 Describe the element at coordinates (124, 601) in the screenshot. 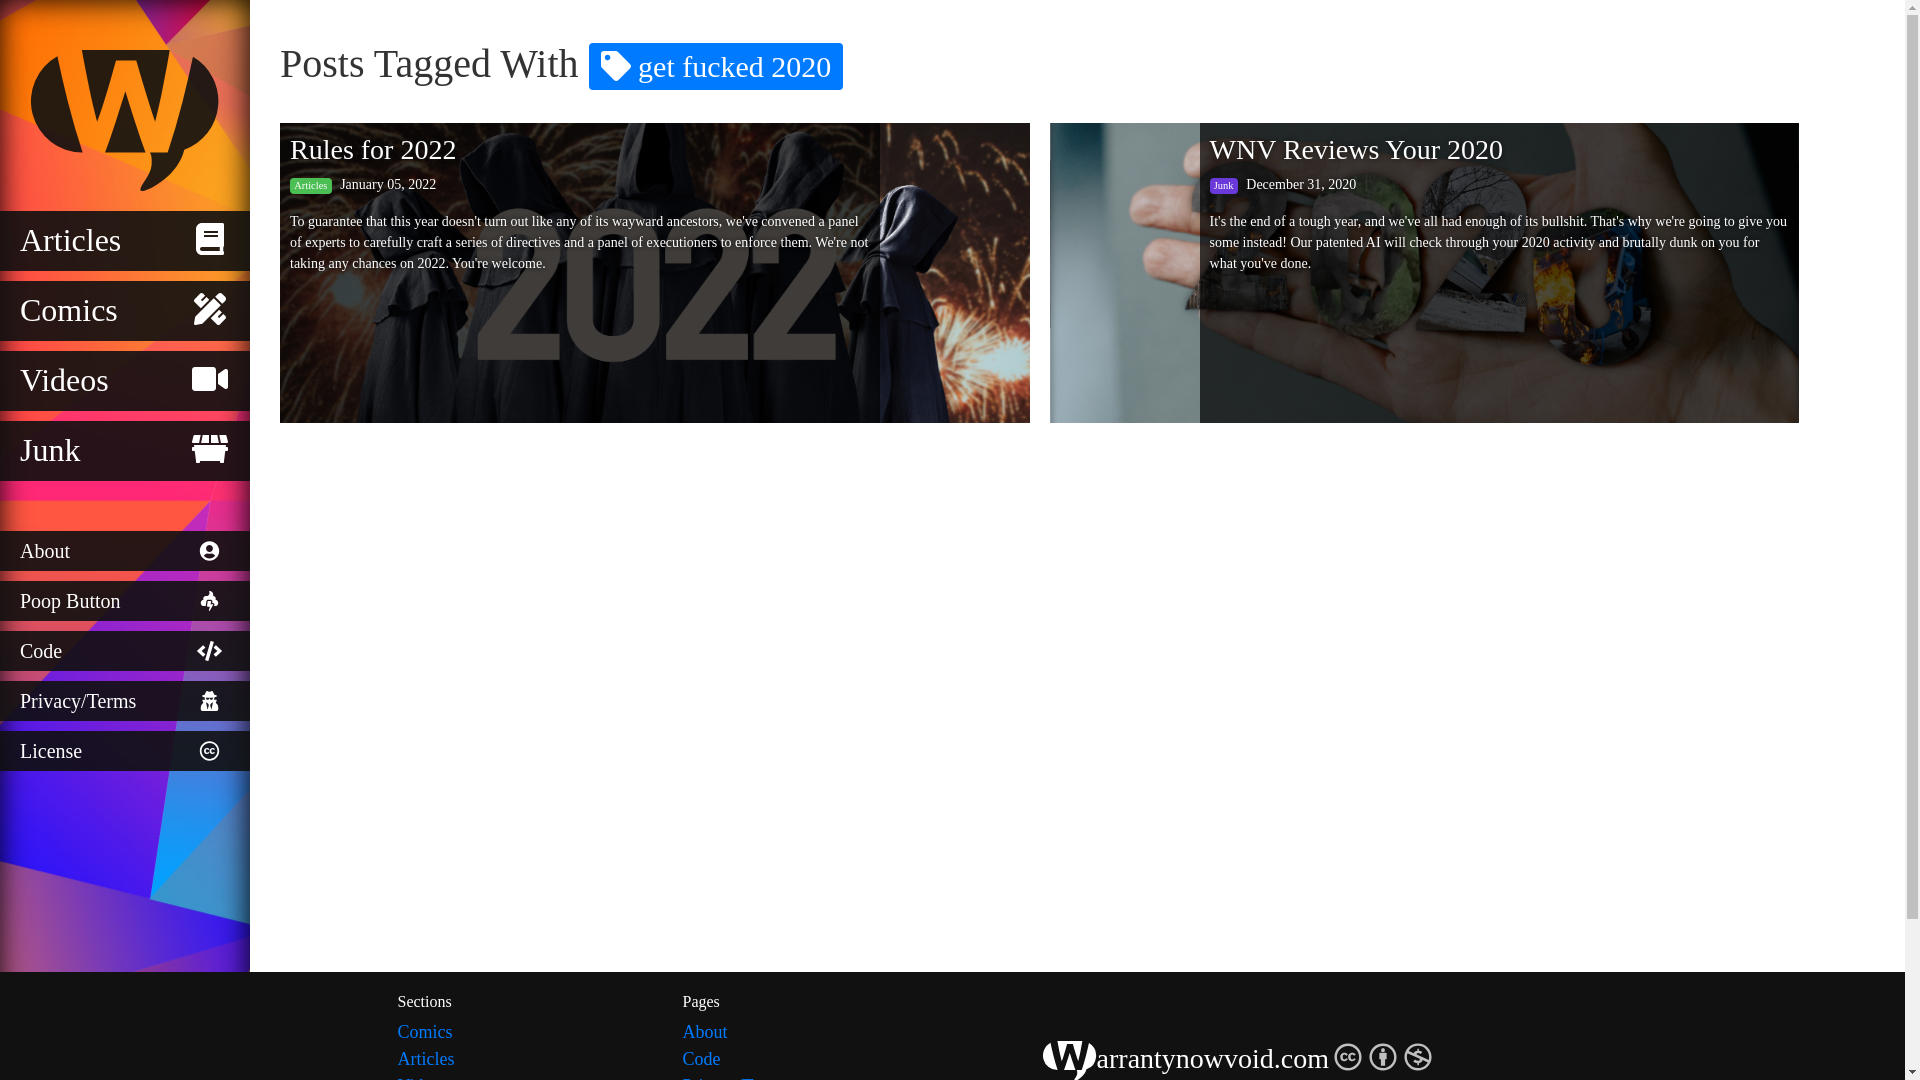

I see `Poop Button` at that location.